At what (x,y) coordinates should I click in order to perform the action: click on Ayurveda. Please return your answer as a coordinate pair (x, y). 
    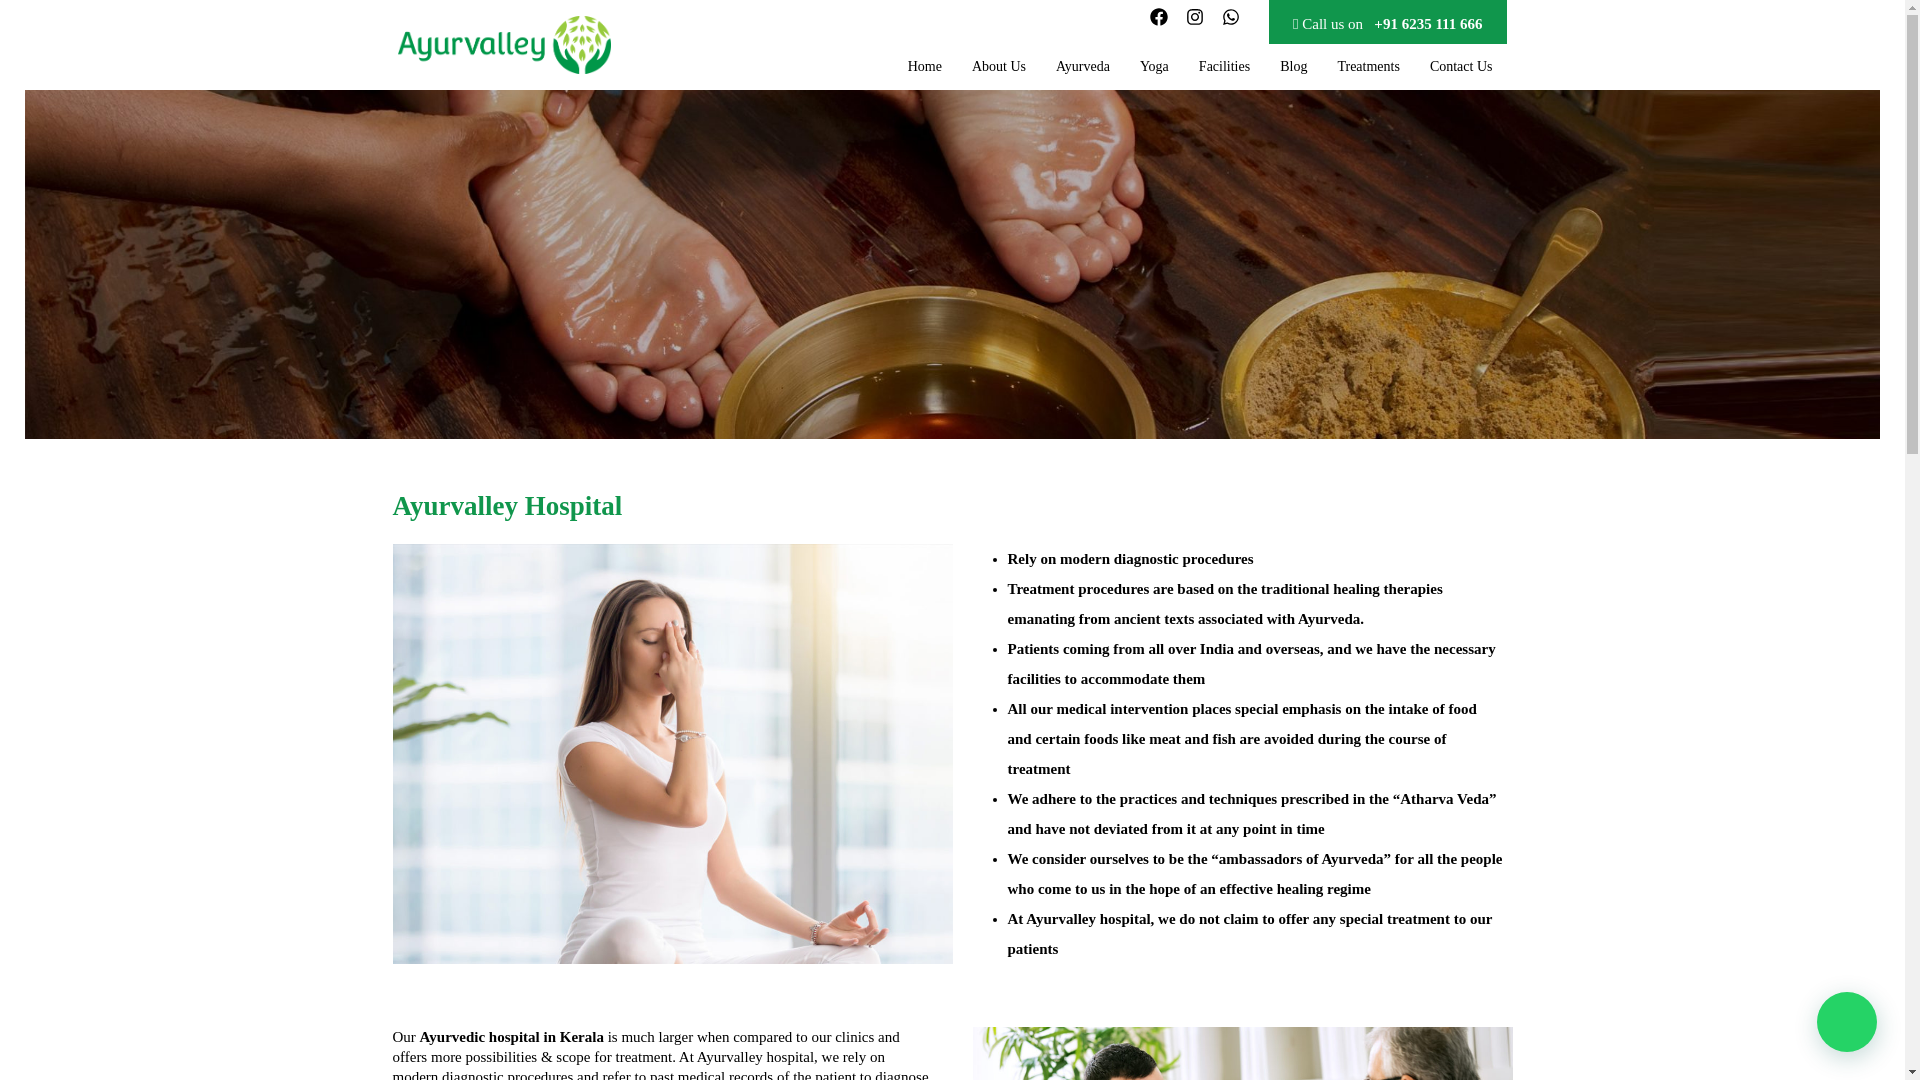
    Looking at the image, I should click on (1082, 66).